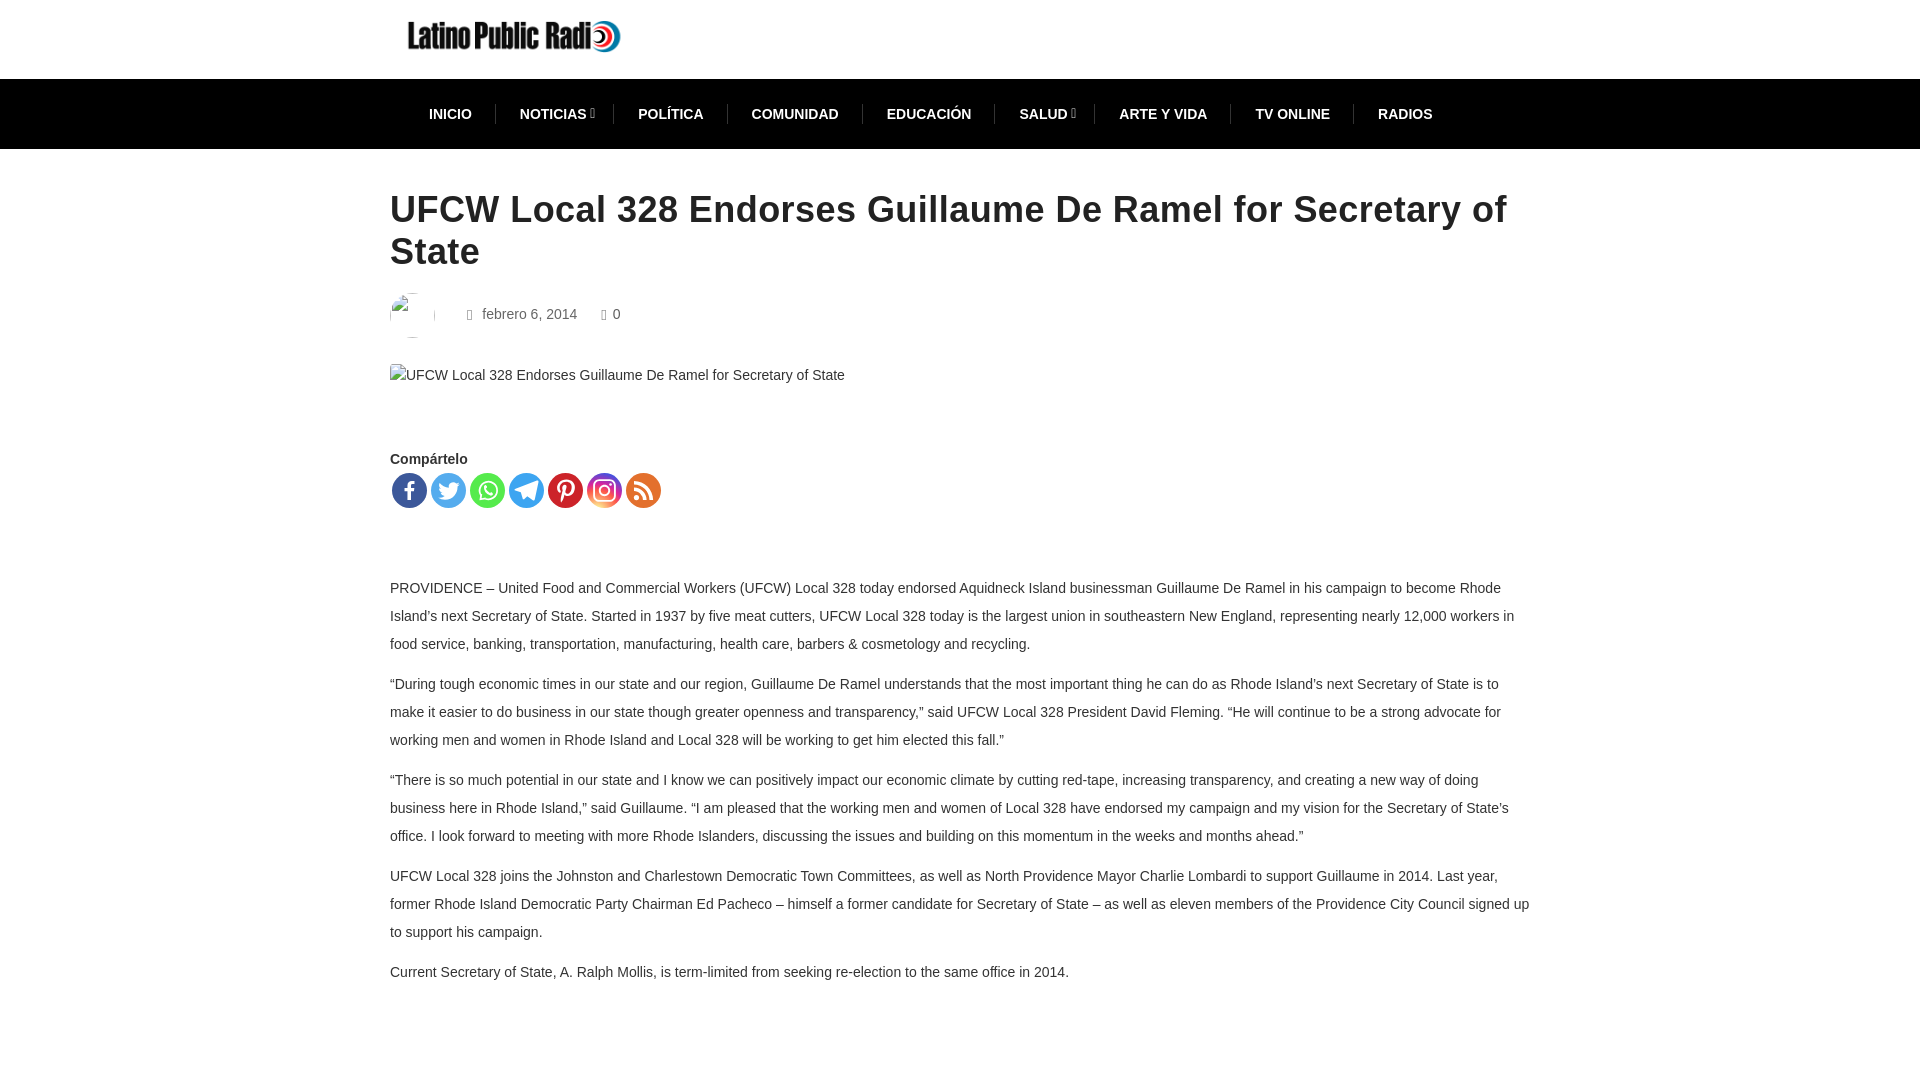  What do you see at coordinates (1163, 114) in the screenshot?
I see `ARTE Y VIDA` at bounding box center [1163, 114].